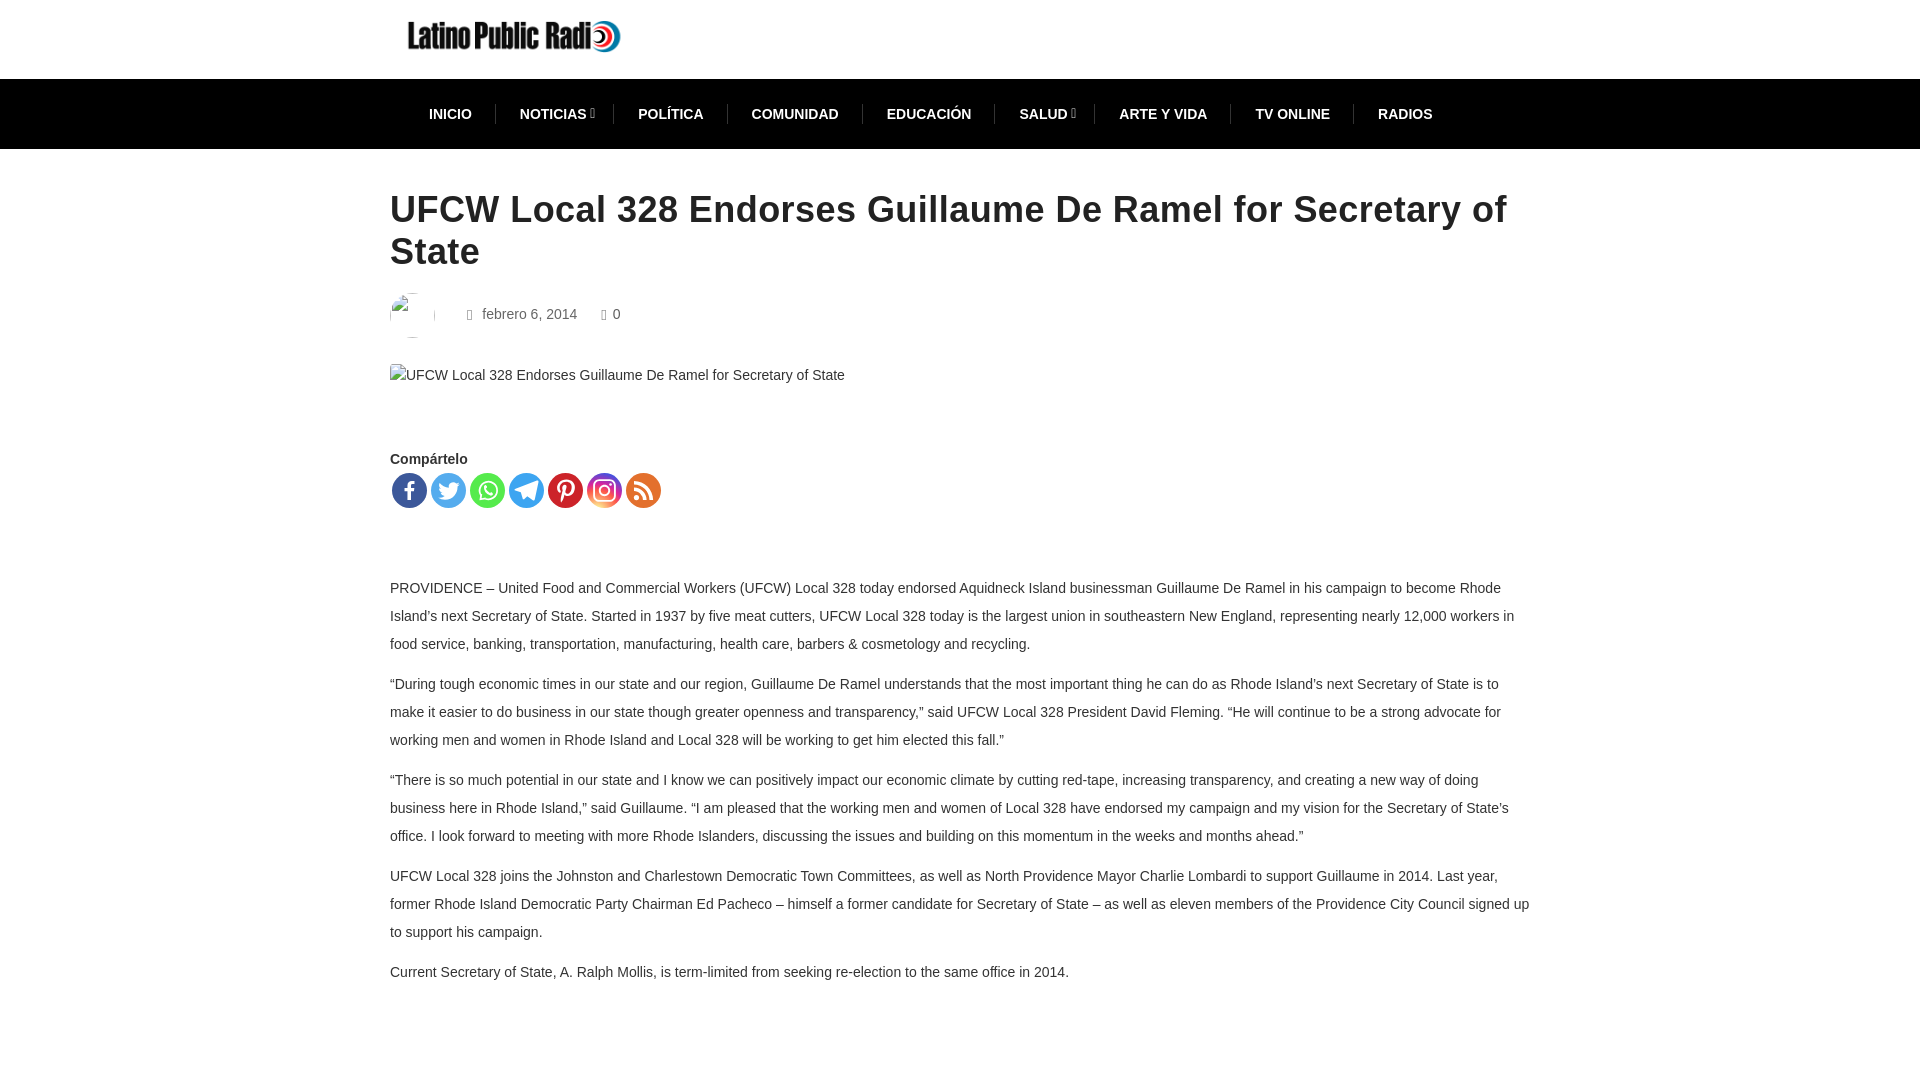  What do you see at coordinates (1163, 114) in the screenshot?
I see `ARTE Y VIDA` at bounding box center [1163, 114].